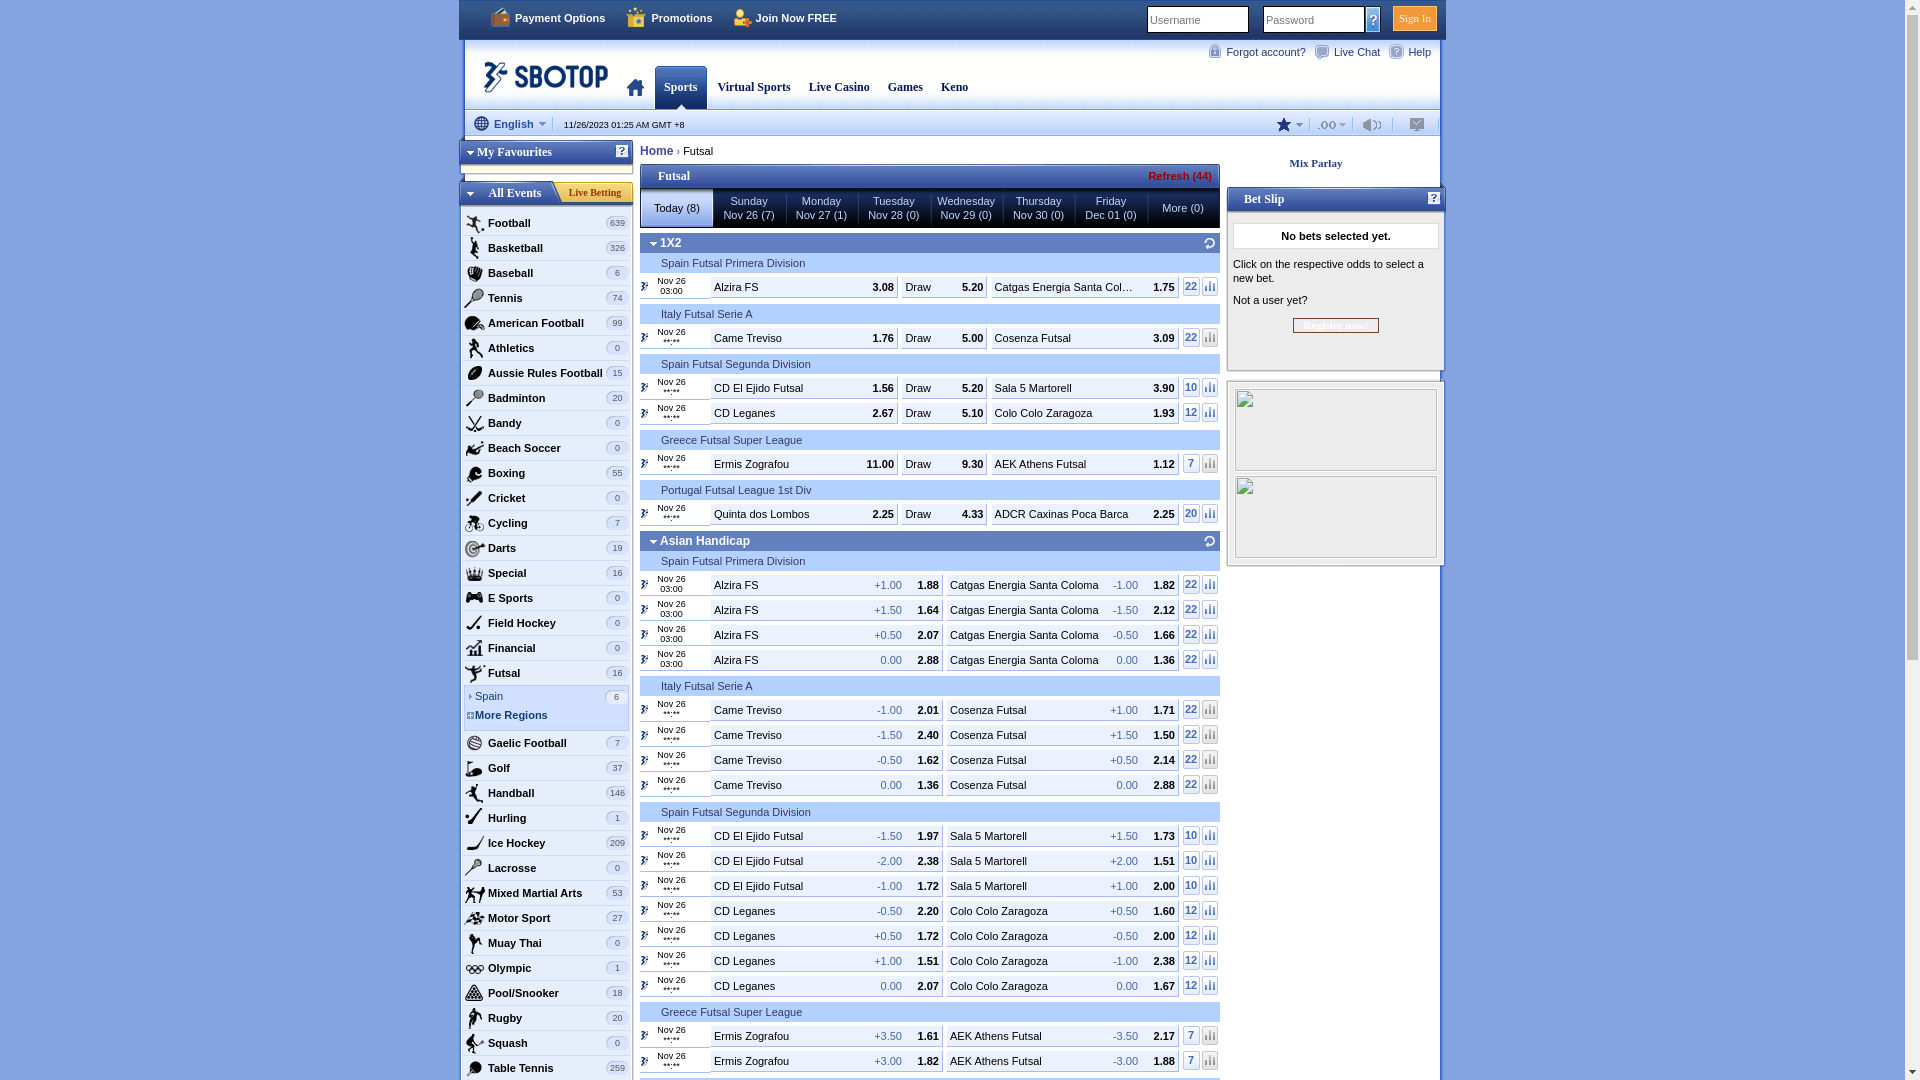 The image size is (1920, 1080). I want to click on Spain
6, so click(552, 698).